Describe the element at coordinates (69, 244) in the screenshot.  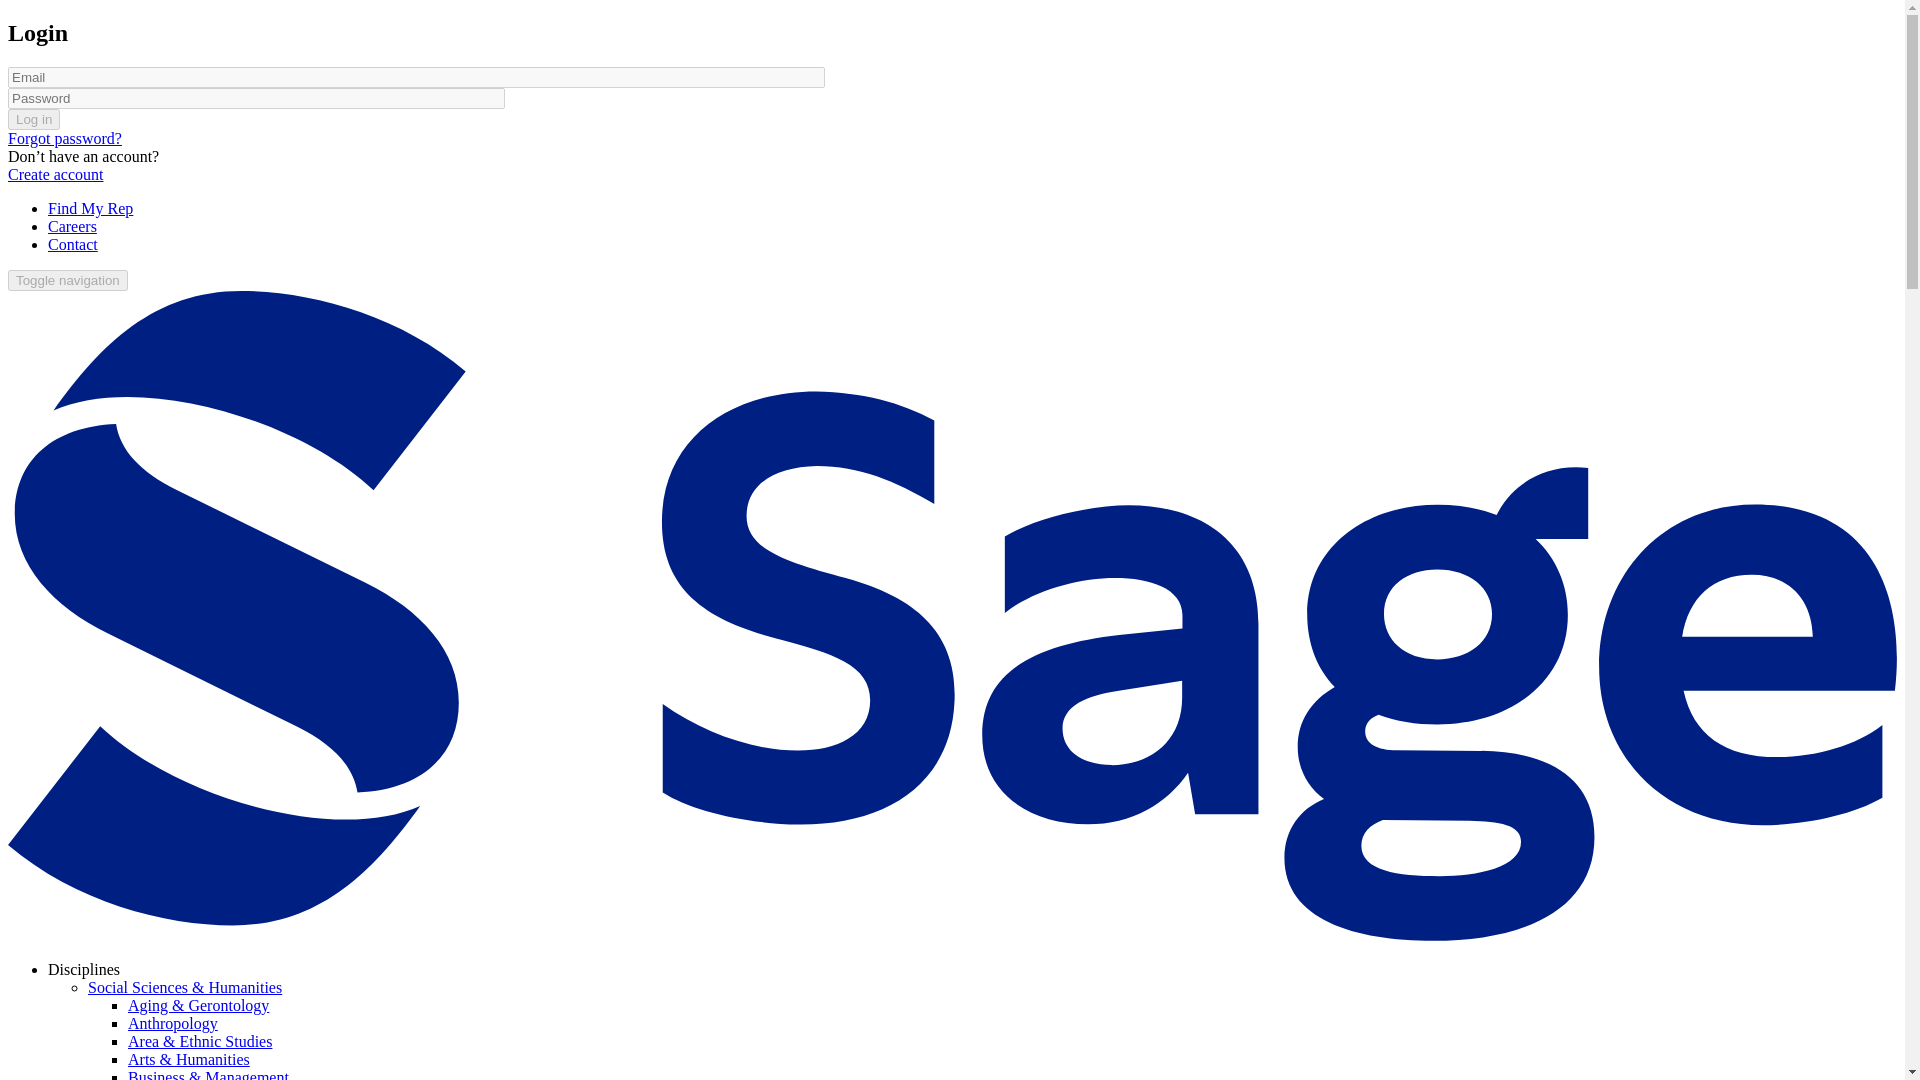
I see `Sage: User login` at that location.